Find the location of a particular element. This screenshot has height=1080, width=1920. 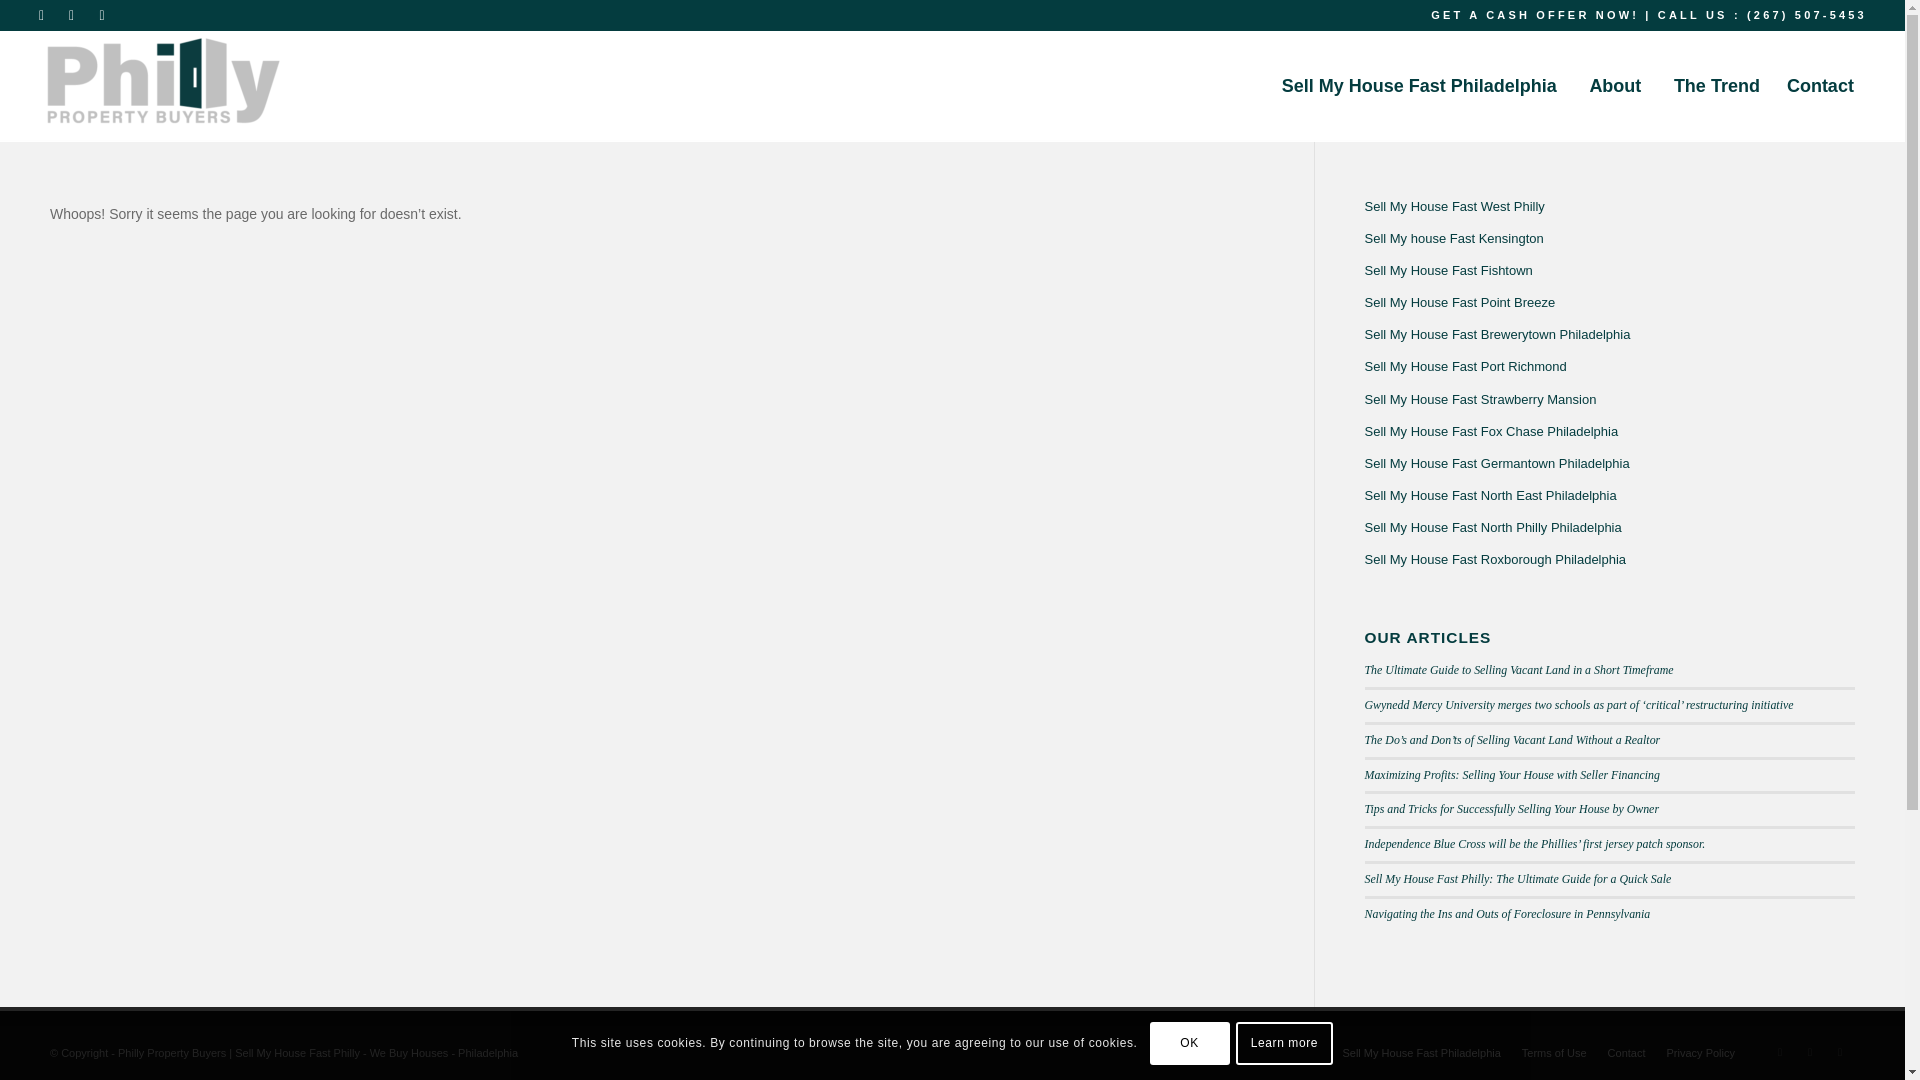

Sell My House Fast West Philly is located at coordinates (1608, 206).